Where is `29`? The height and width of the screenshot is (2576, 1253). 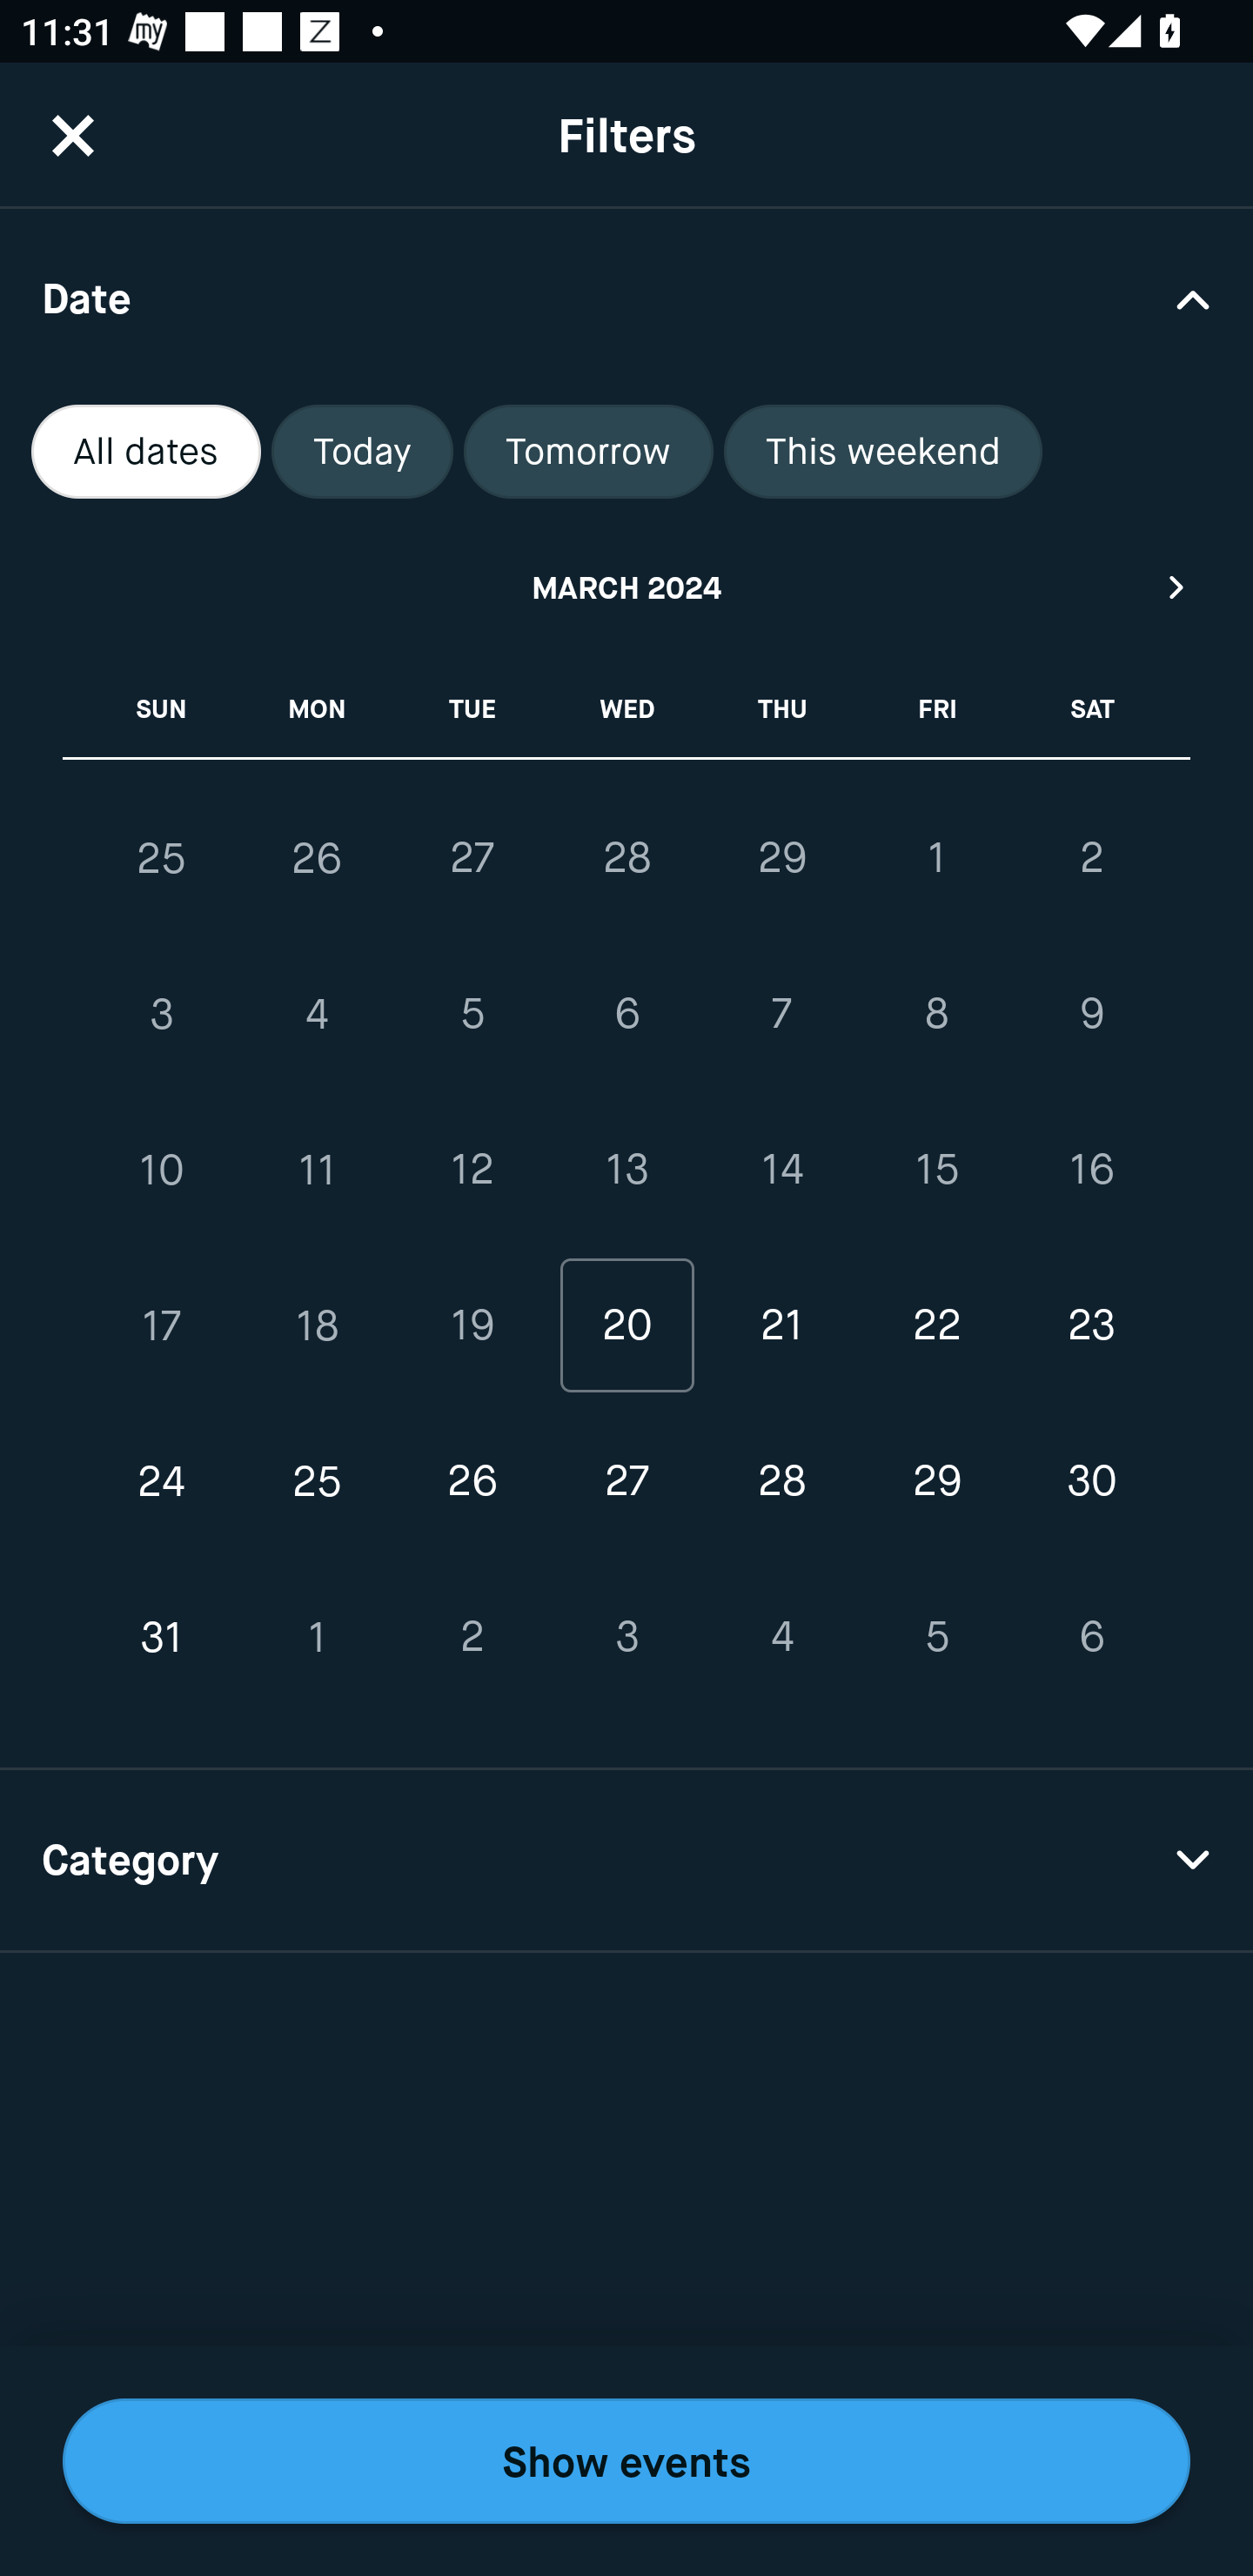 29 is located at coordinates (781, 857).